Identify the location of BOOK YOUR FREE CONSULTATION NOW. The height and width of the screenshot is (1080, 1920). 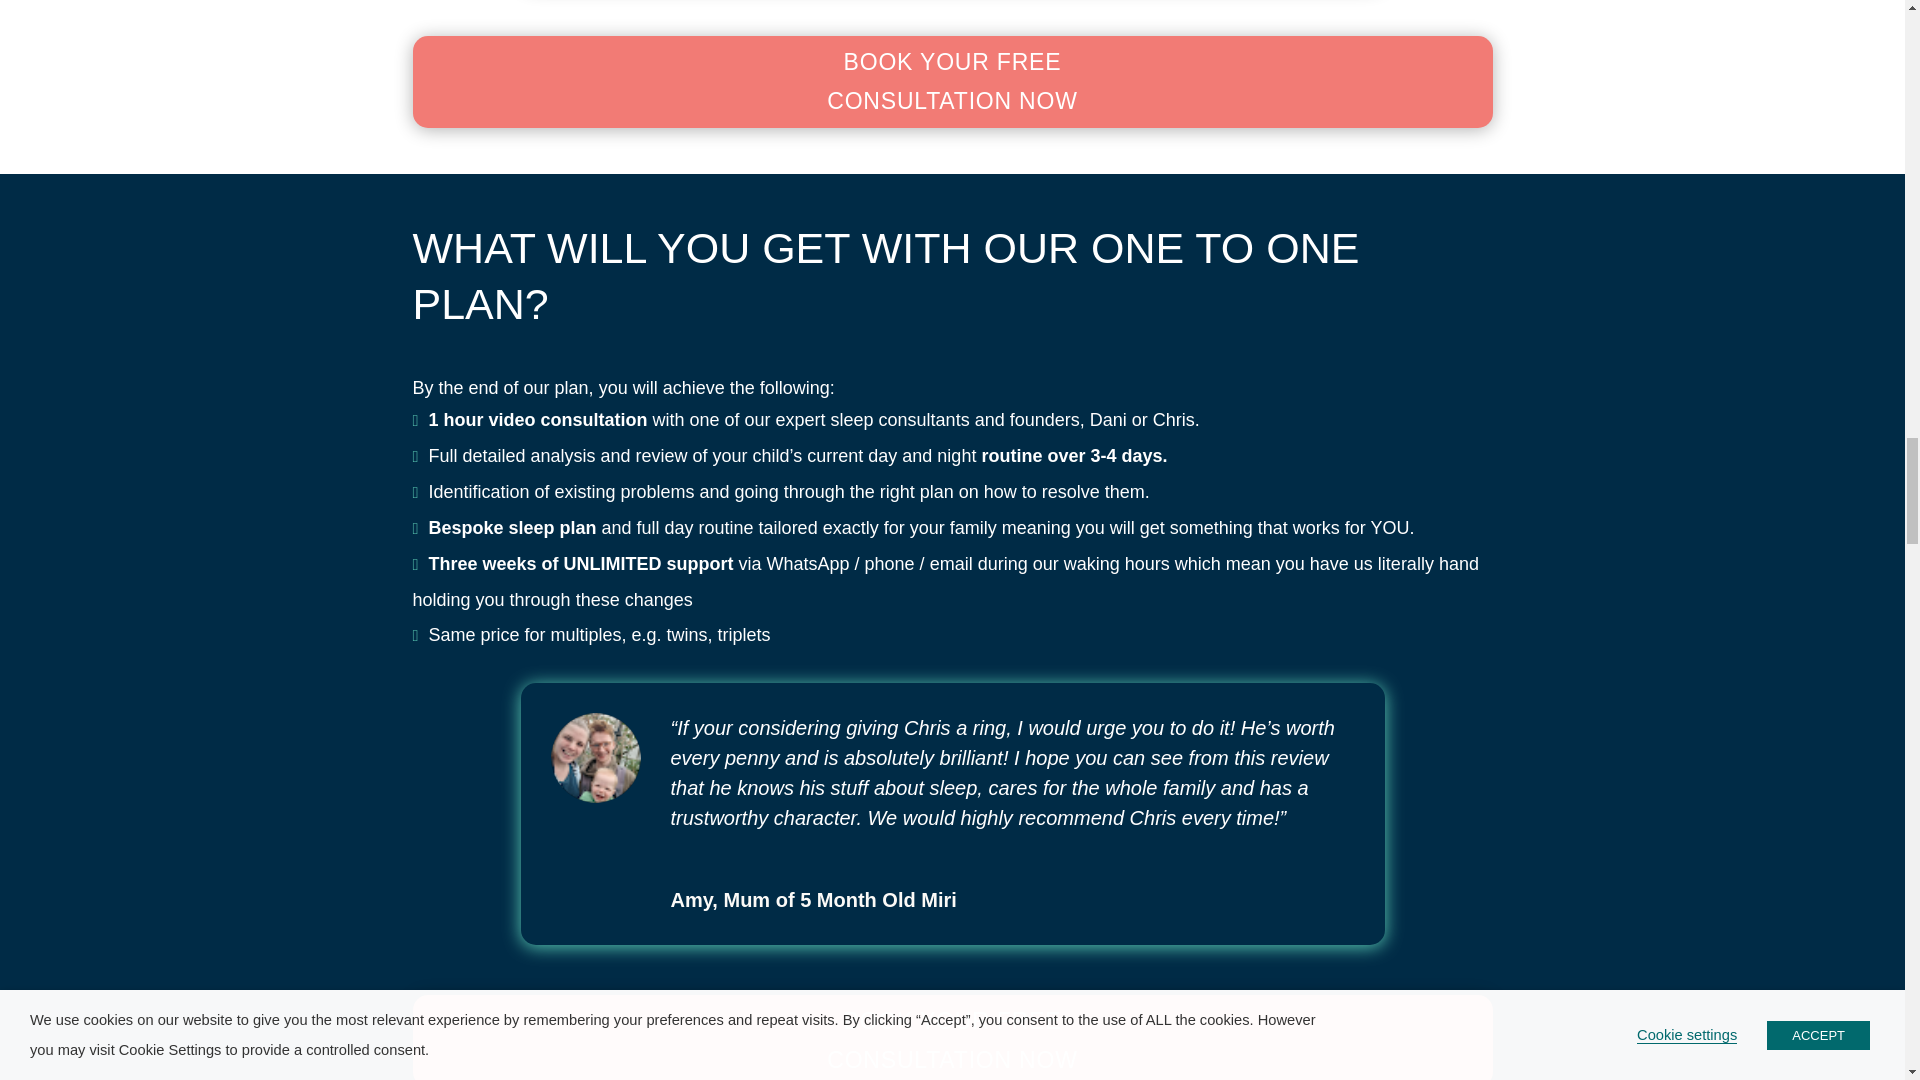
(952, 1037).